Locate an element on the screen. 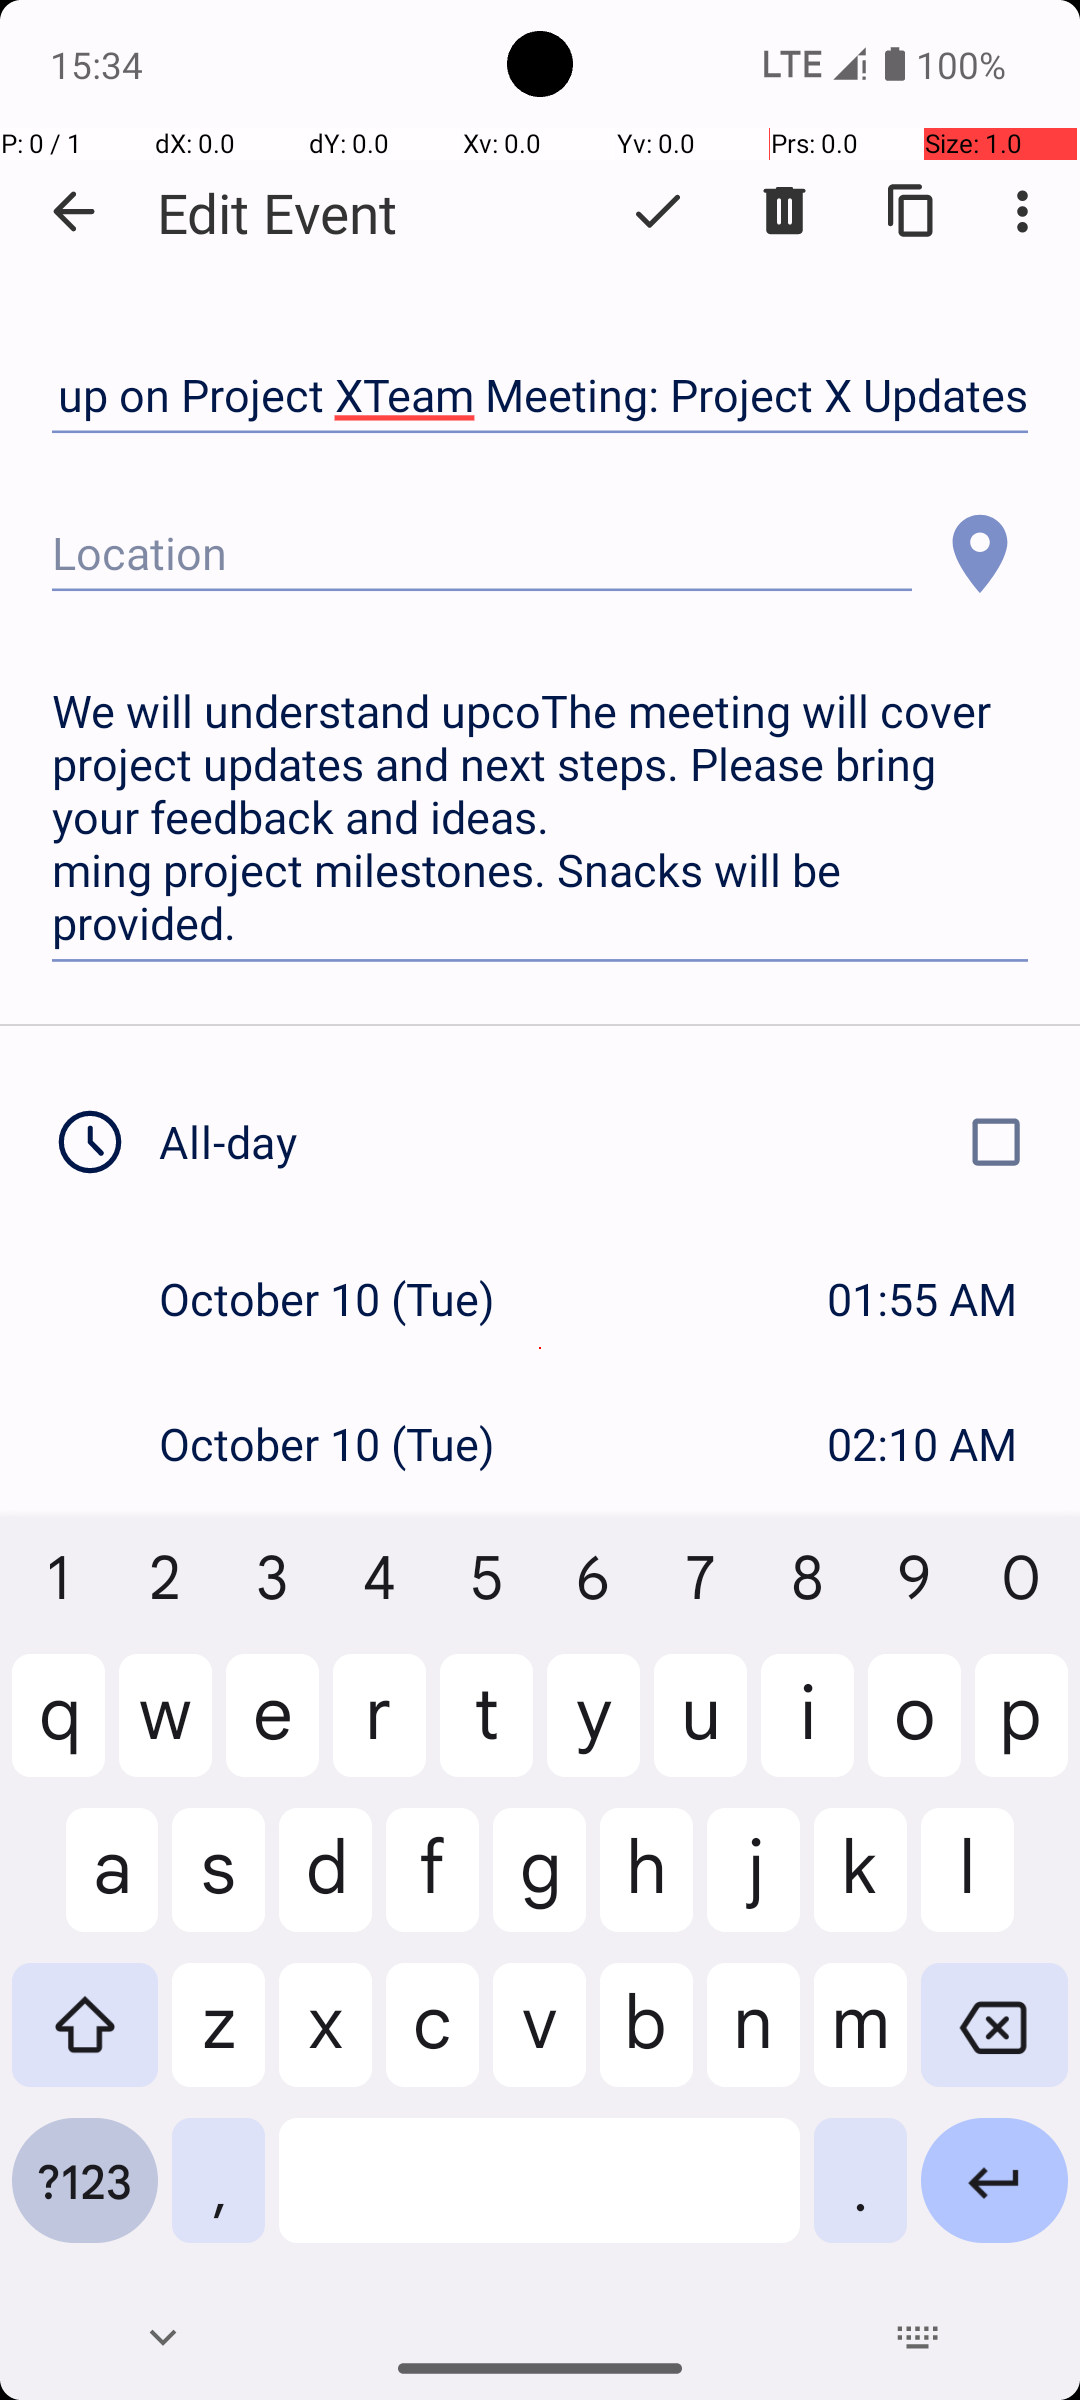  02:10 AM is located at coordinates (922, 1444).